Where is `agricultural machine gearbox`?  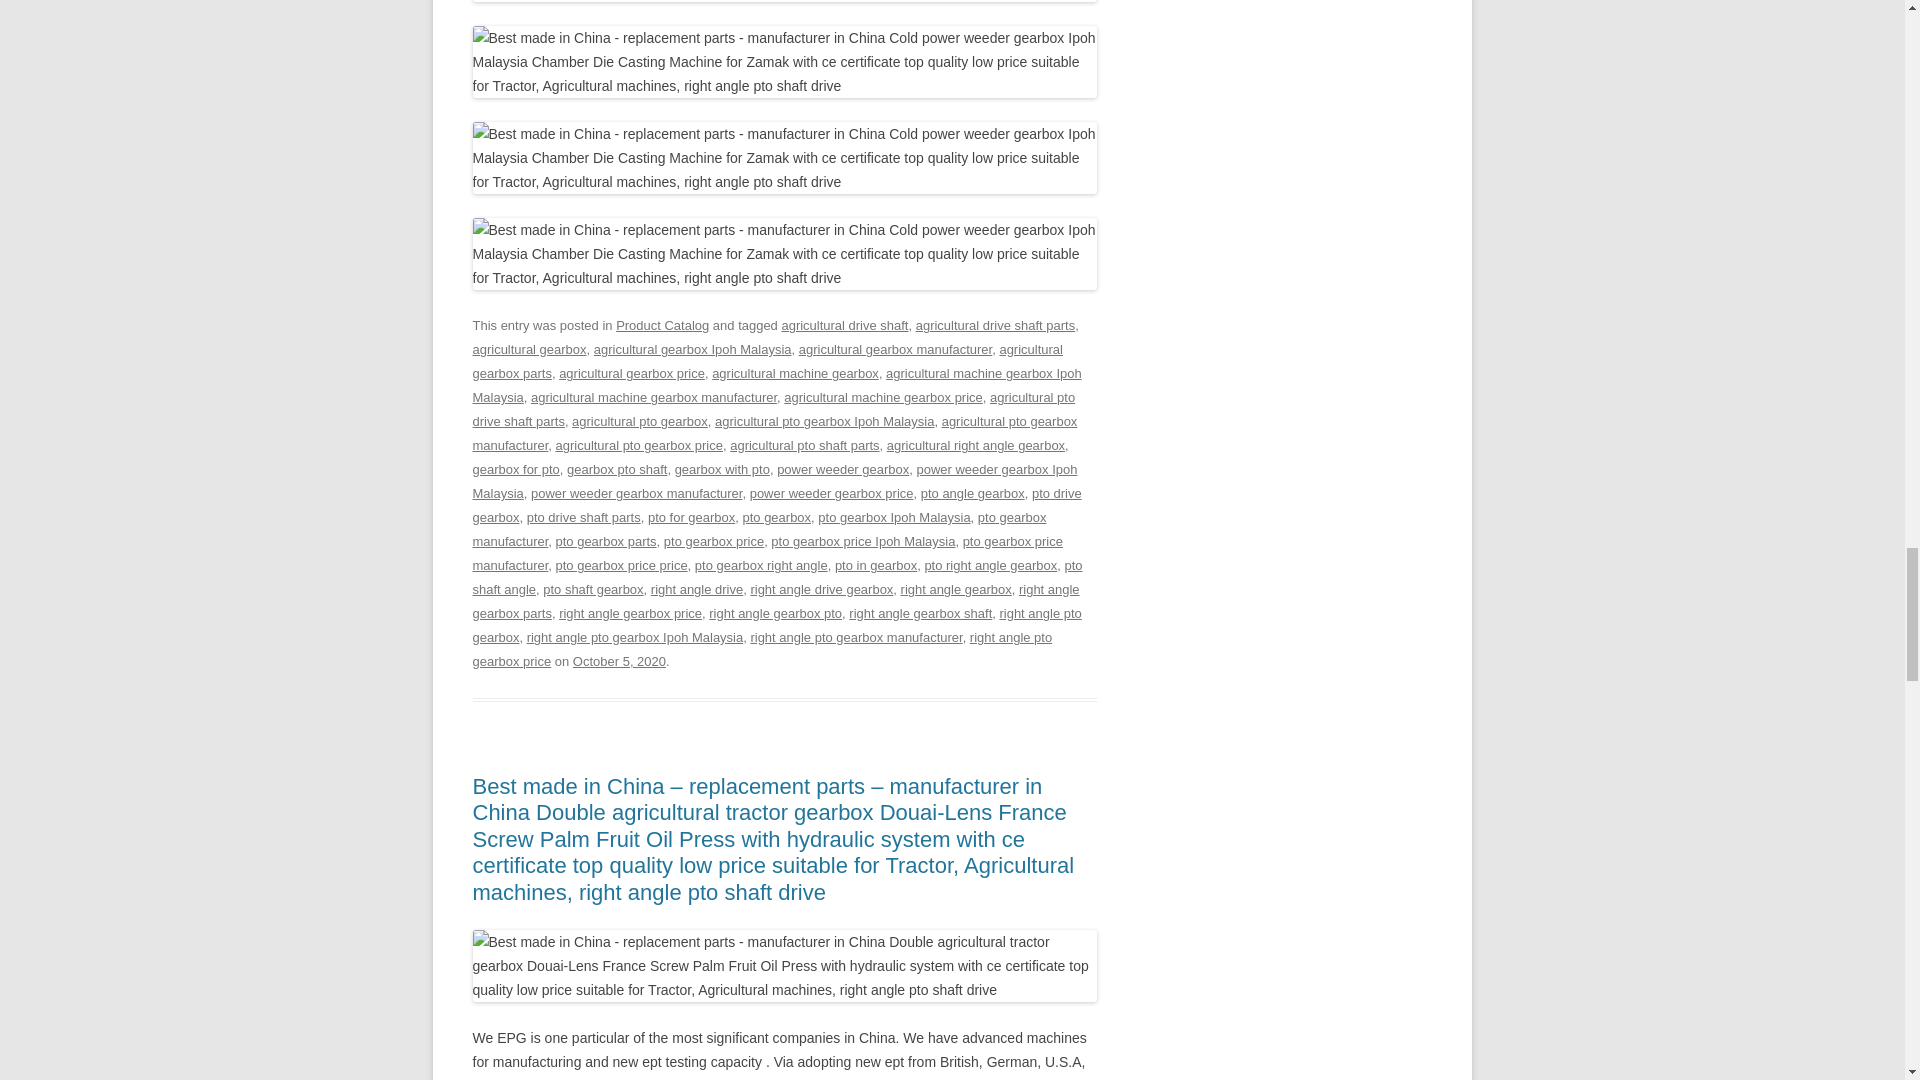 agricultural machine gearbox is located at coordinates (796, 374).